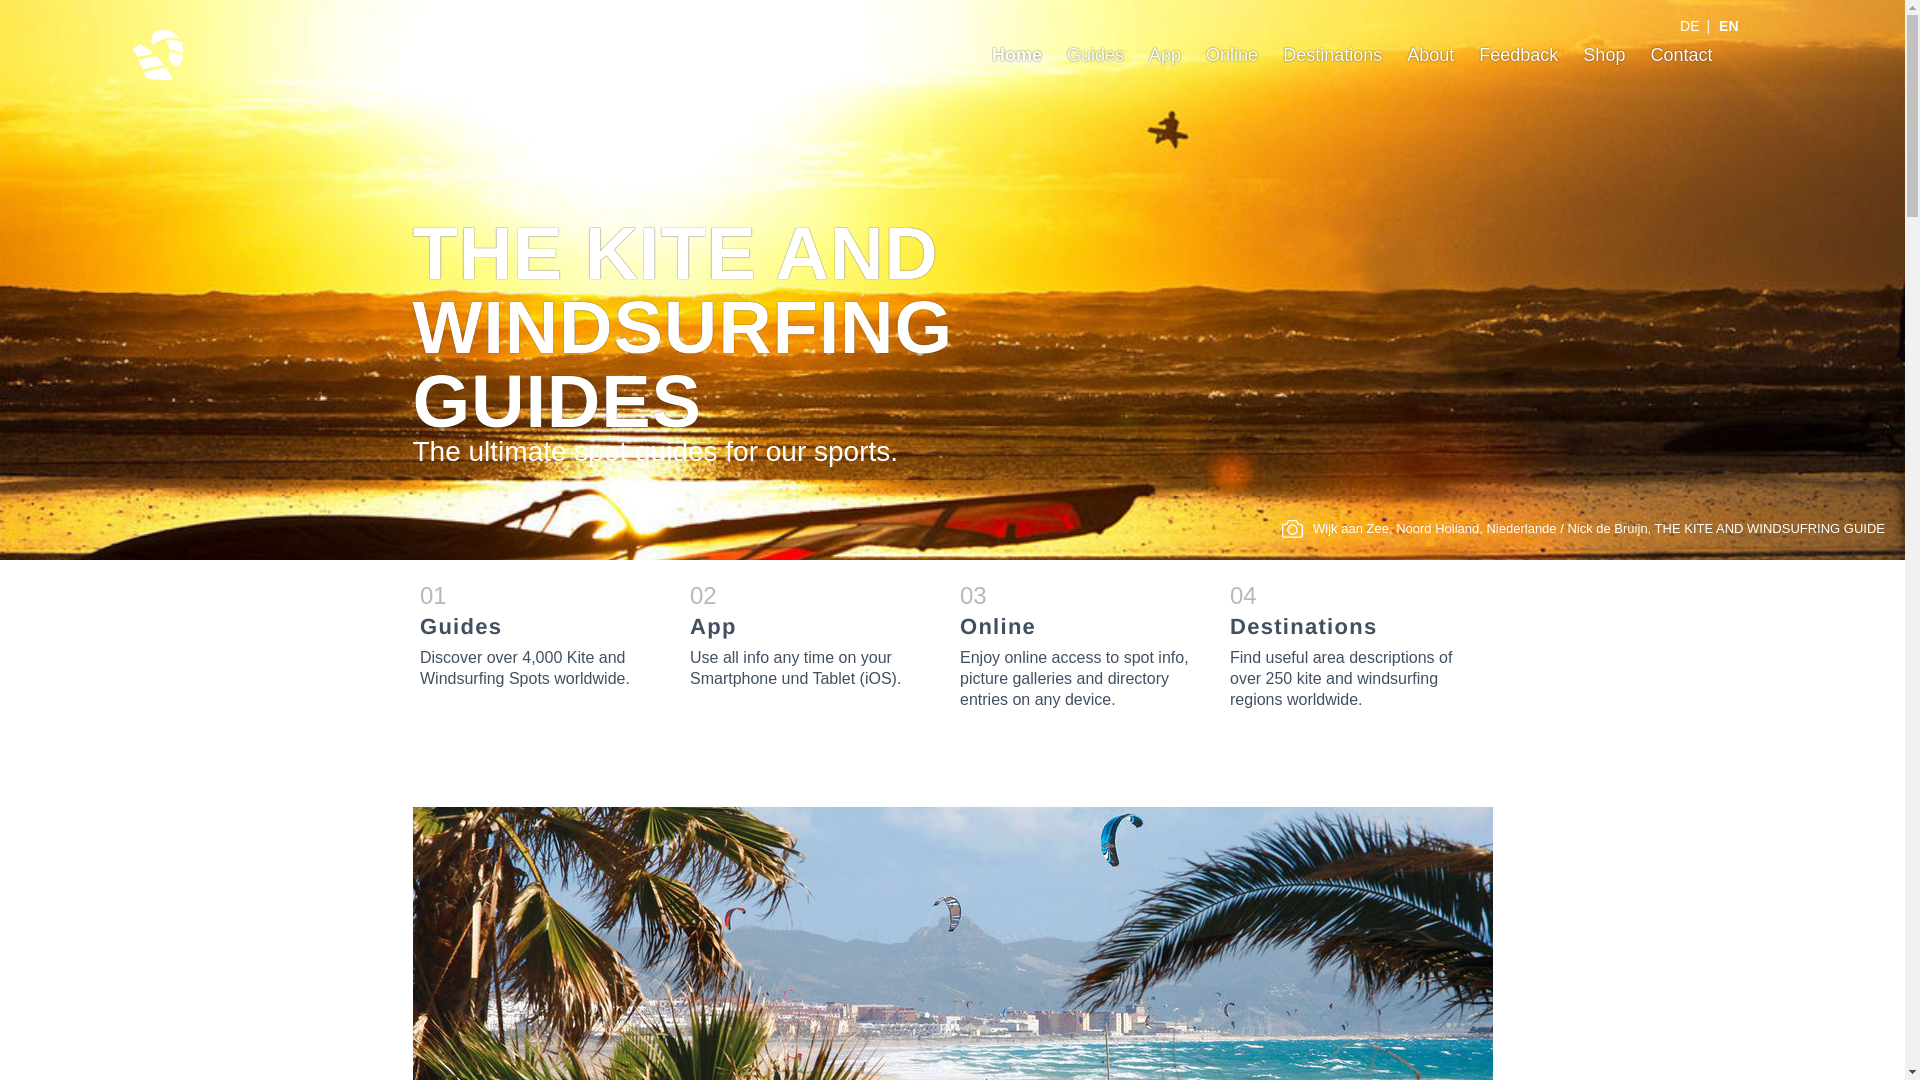  Describe the element at coordinates (1690, 26) in the screenshot. I see `Home` at that location.